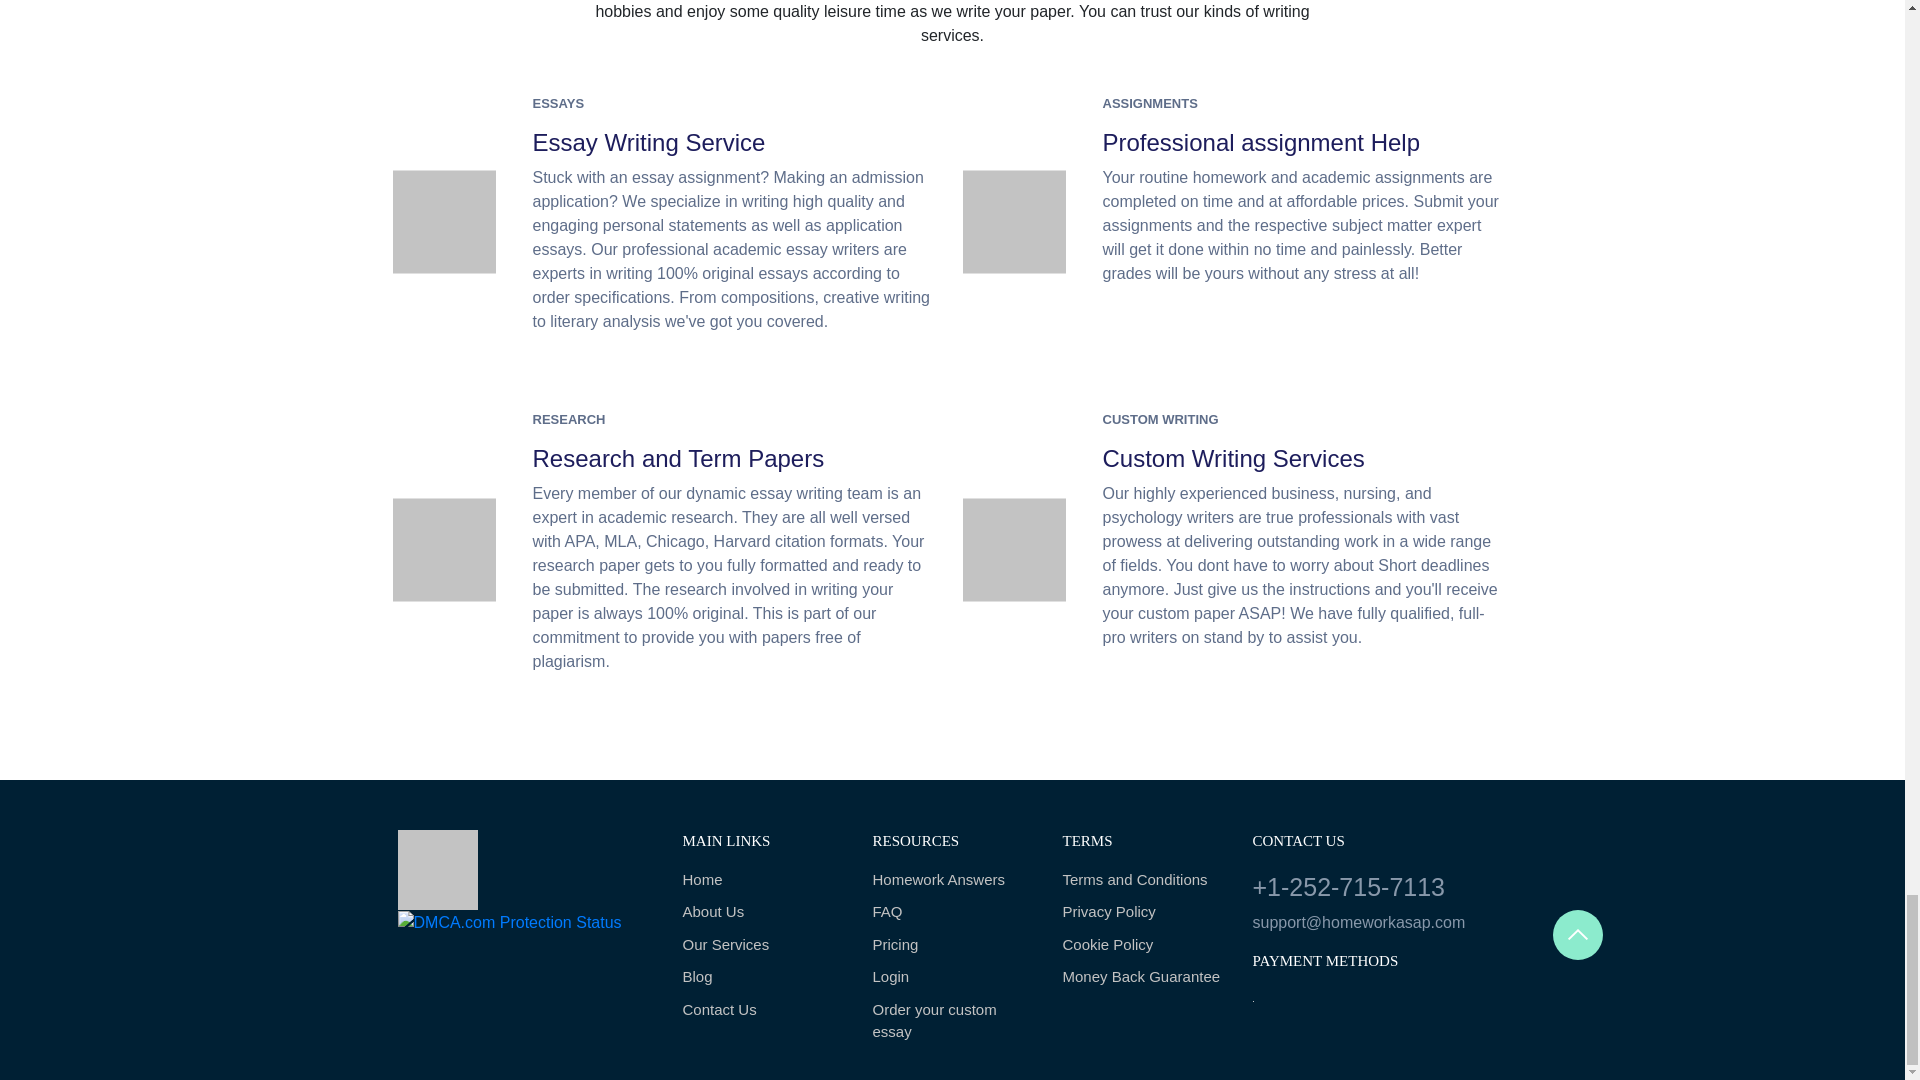 The width and height of the screenshot is (1920, 1080). Describe the element at coordinates (762, 977) in the screenshot. I see `Blog` at that location.